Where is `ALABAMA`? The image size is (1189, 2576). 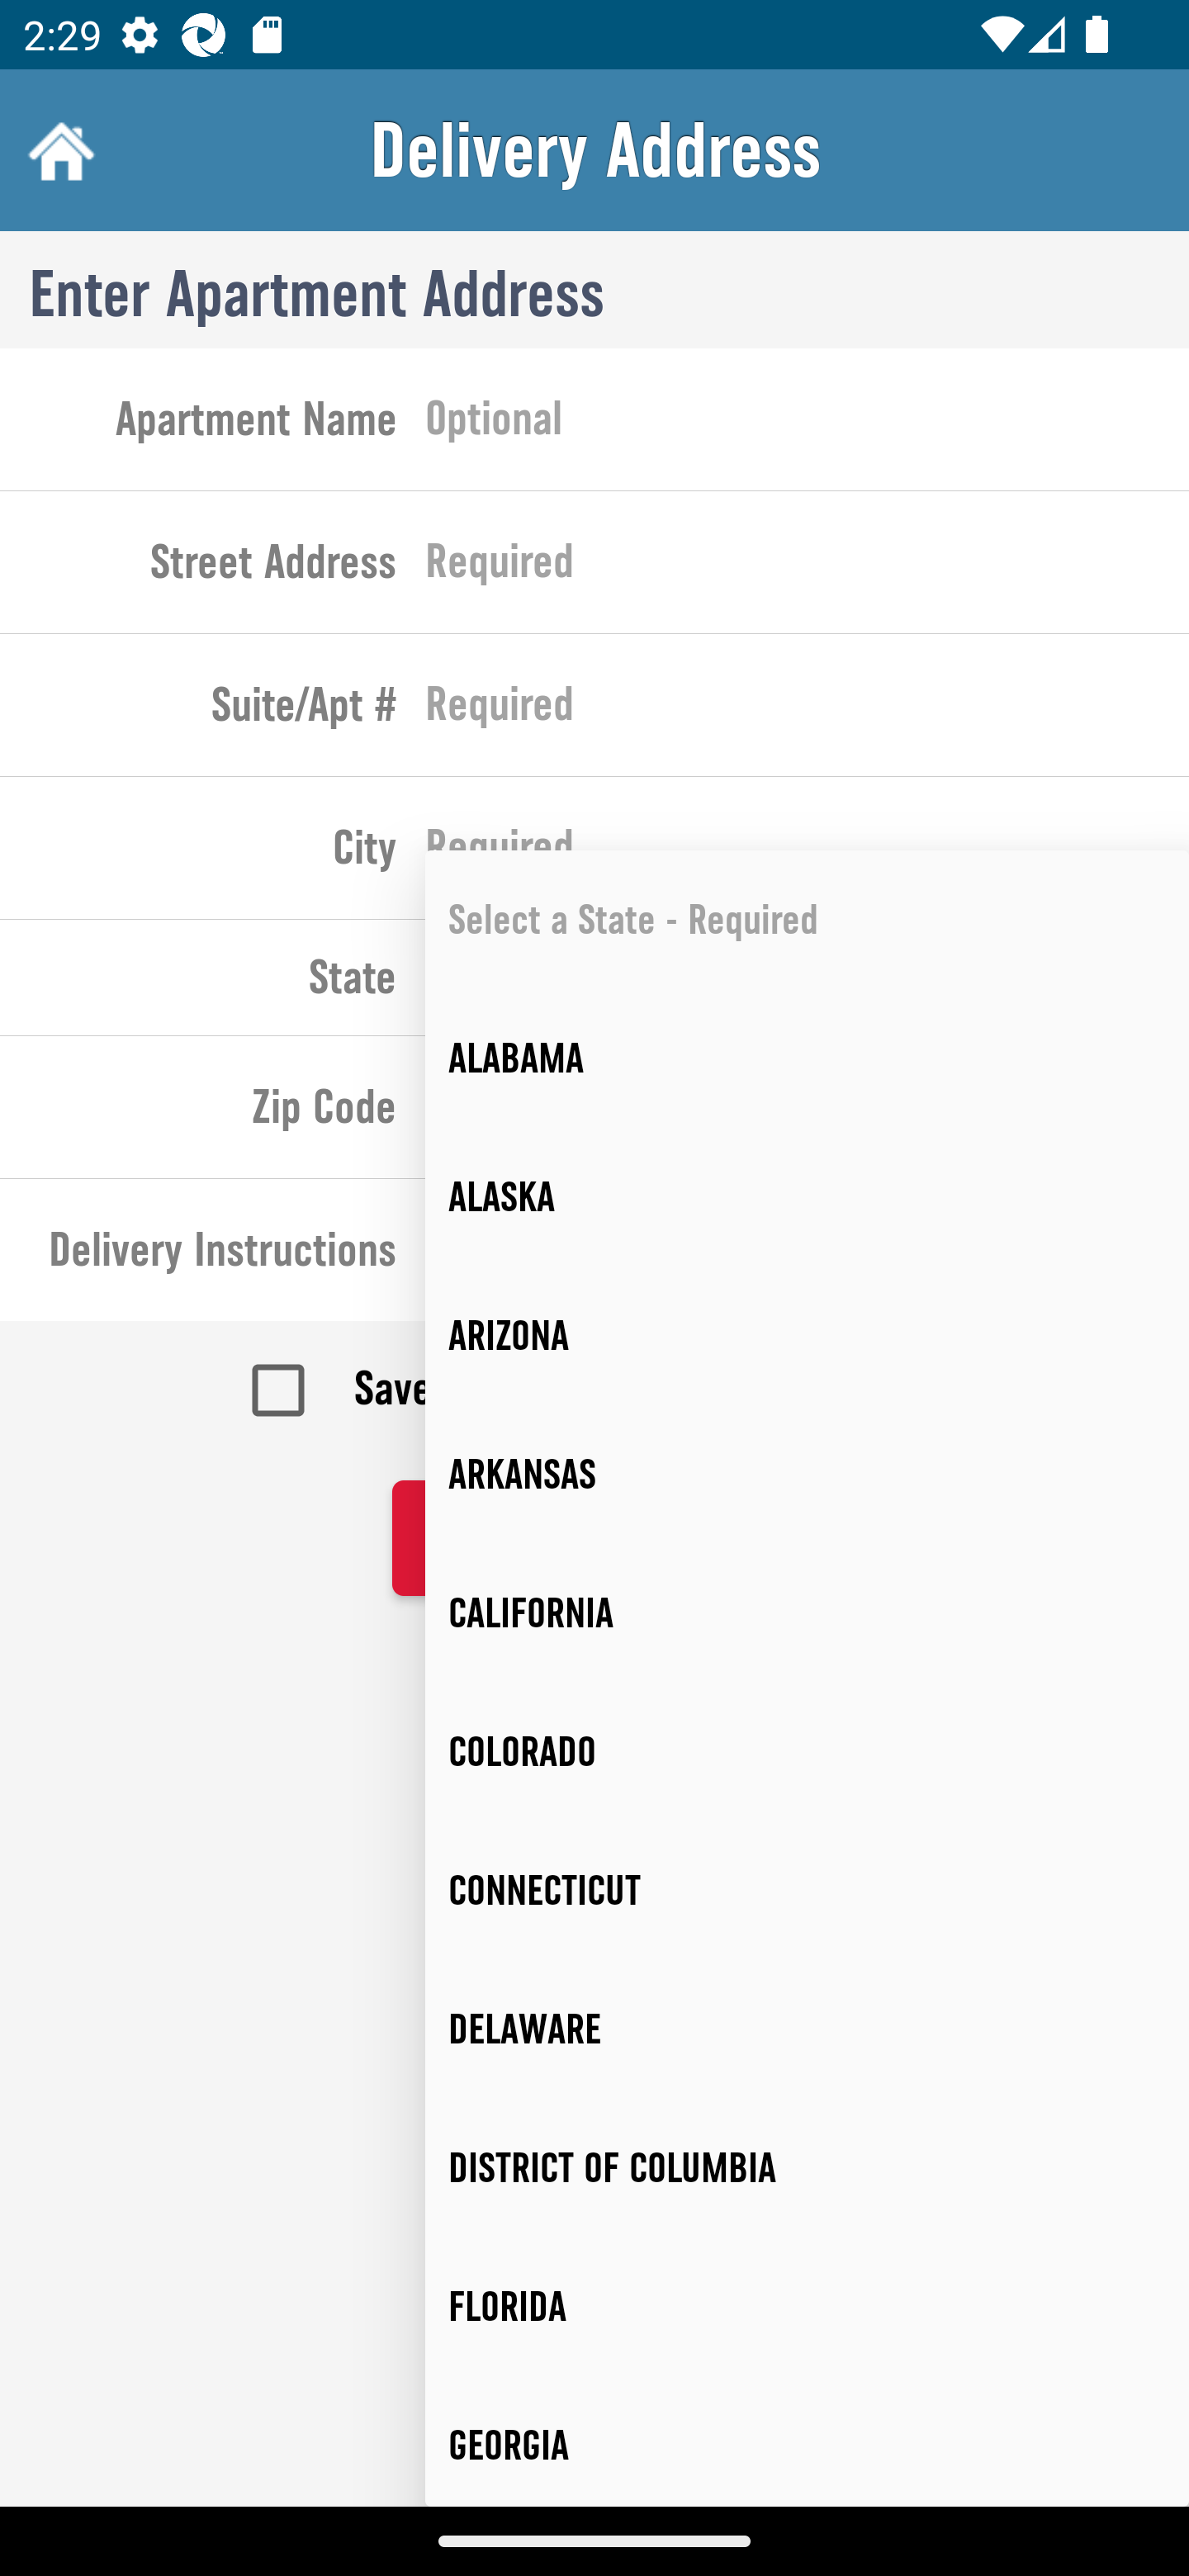 ALABAMA is located at coordinates (808, 1058).